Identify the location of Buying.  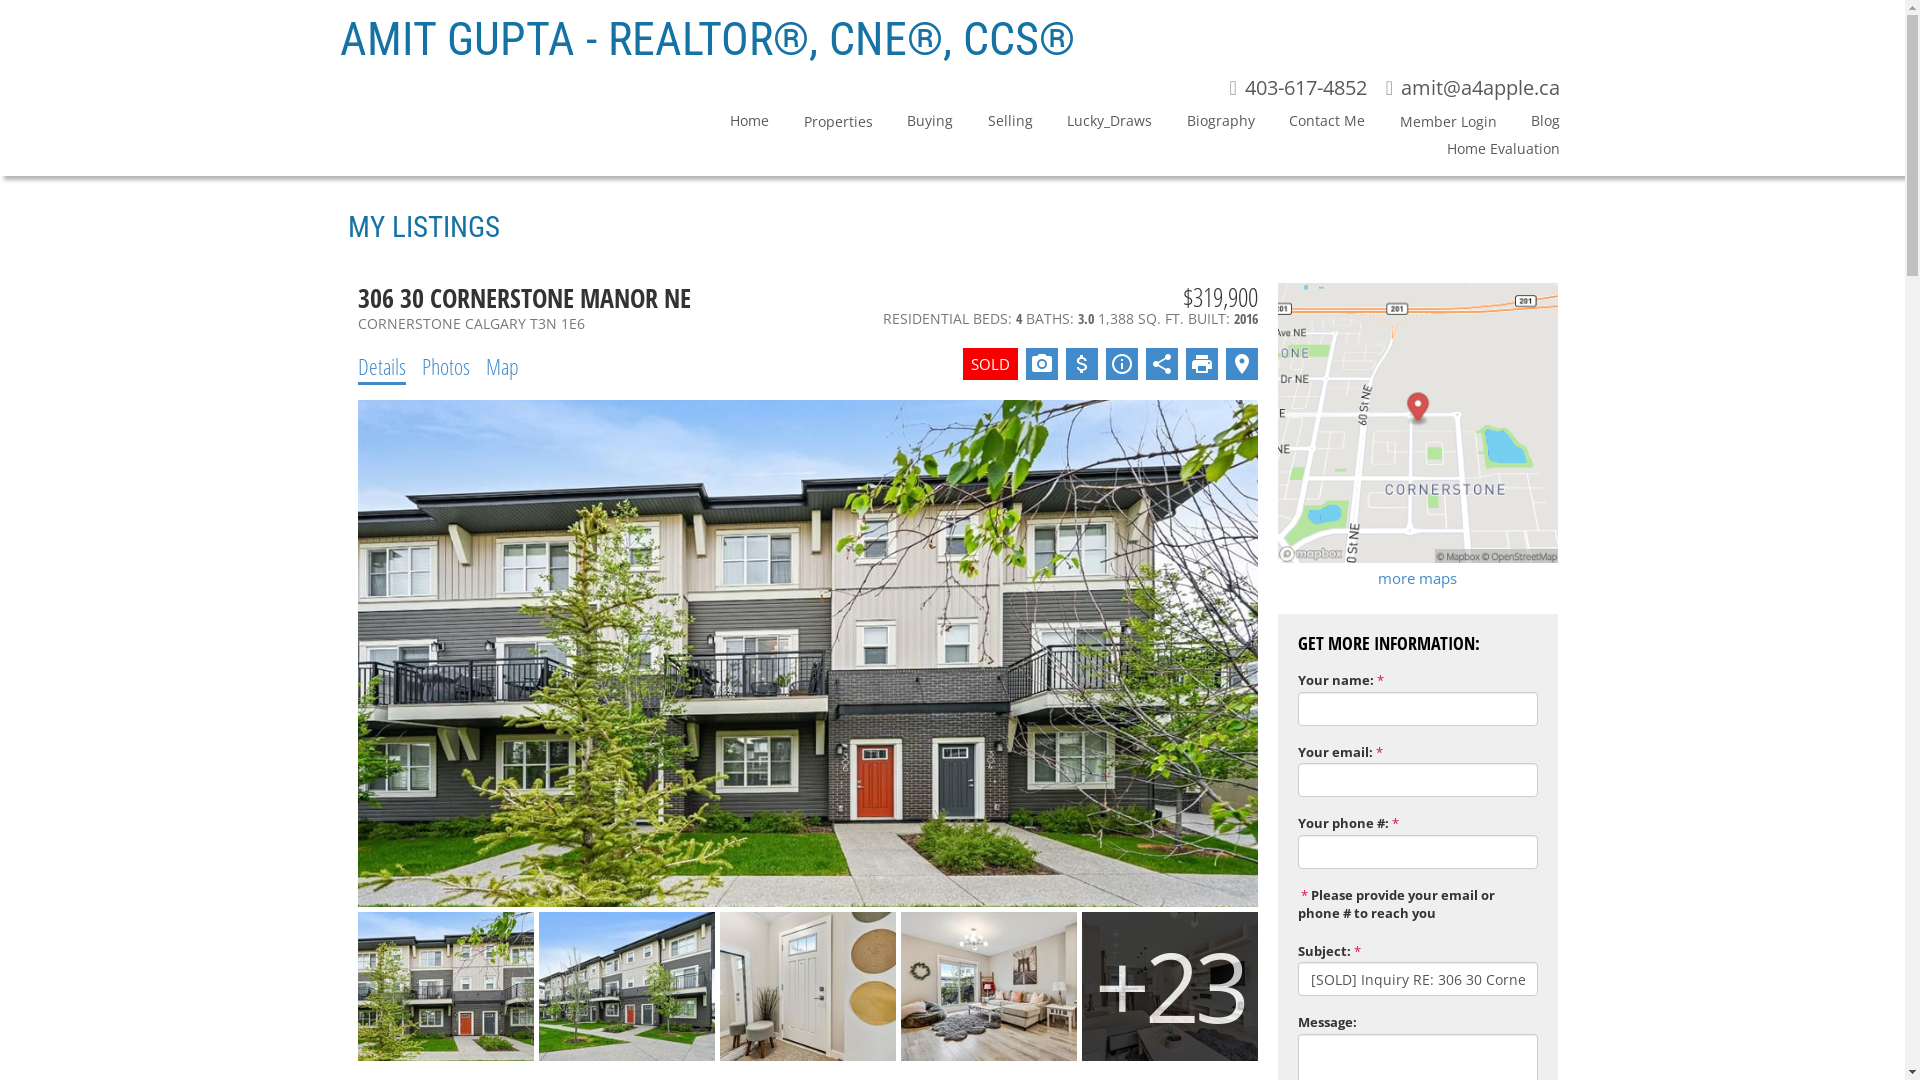
(913, 124).